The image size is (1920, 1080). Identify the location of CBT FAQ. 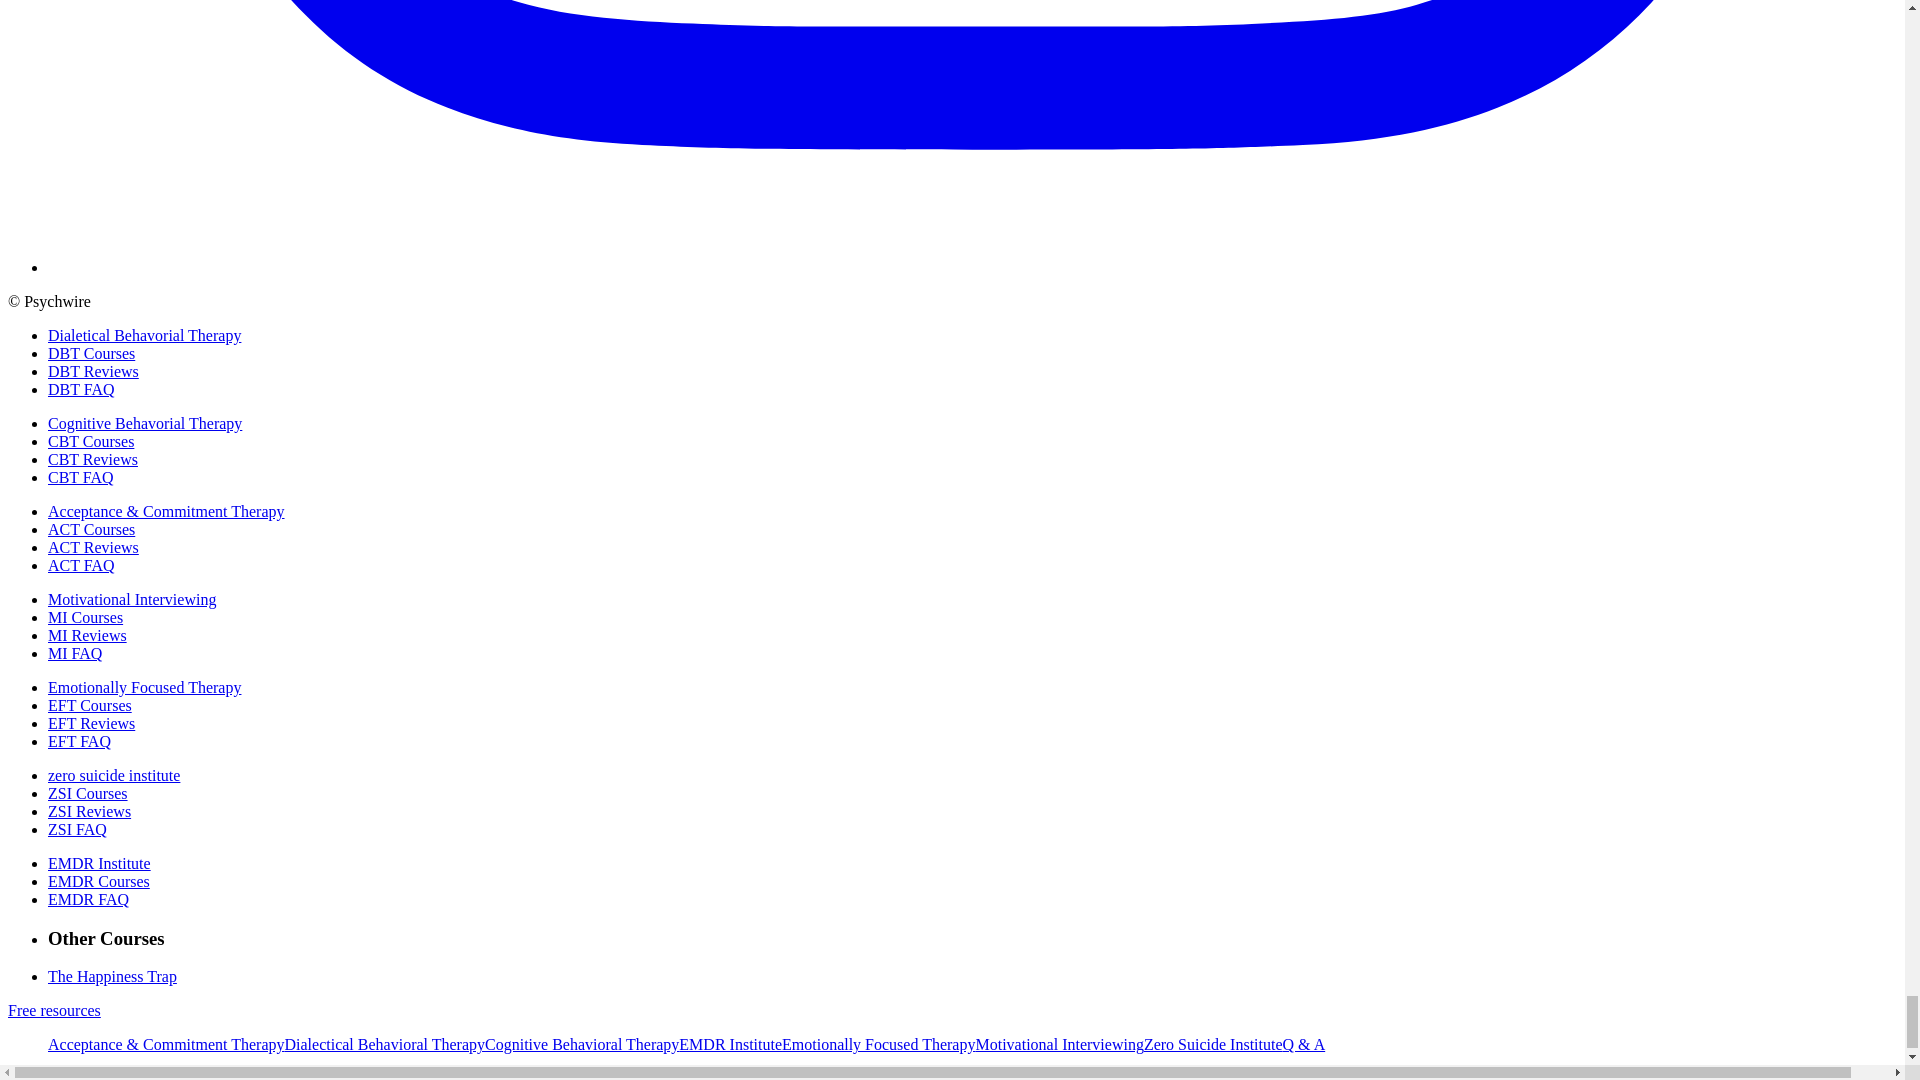
(80, 477).